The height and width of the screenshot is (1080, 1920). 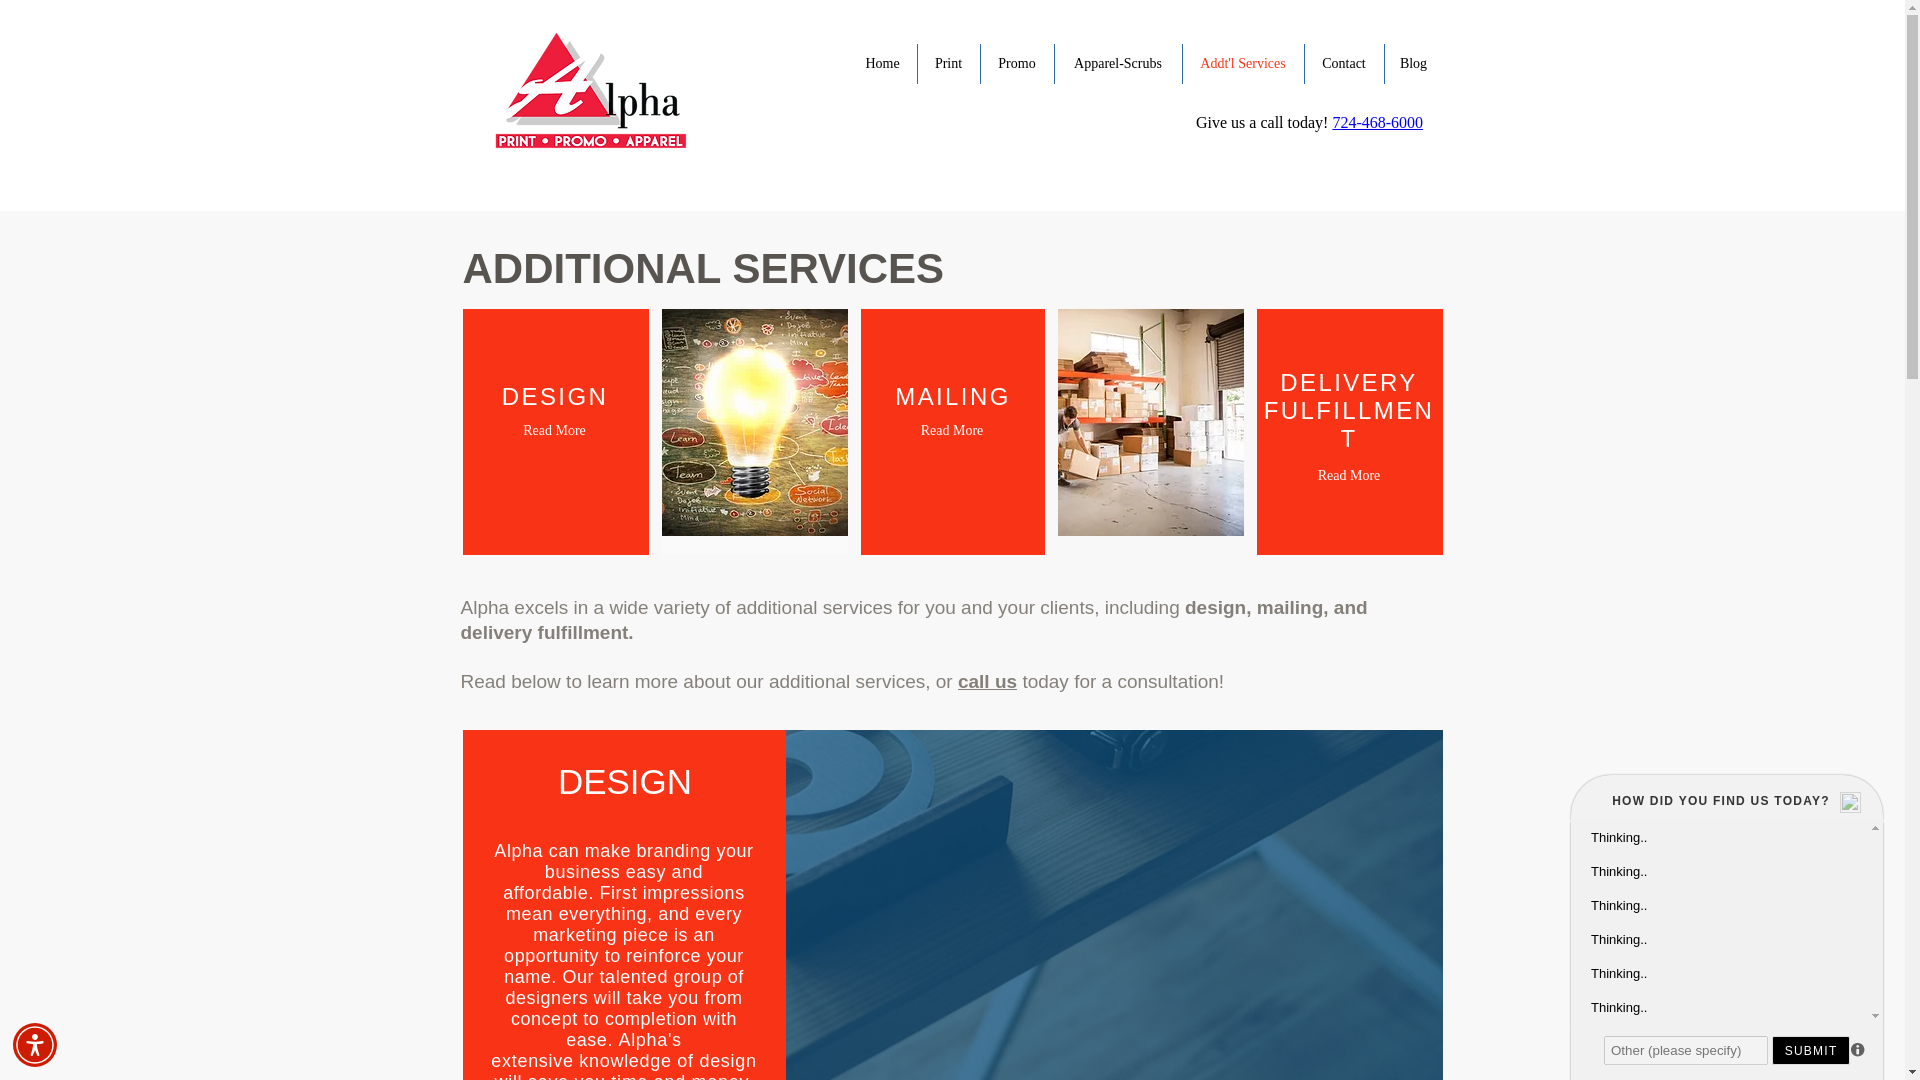 What do you see at coordinates (554, 430) in the screenshot?
I see `Read More` at bounding box center [554, 430].